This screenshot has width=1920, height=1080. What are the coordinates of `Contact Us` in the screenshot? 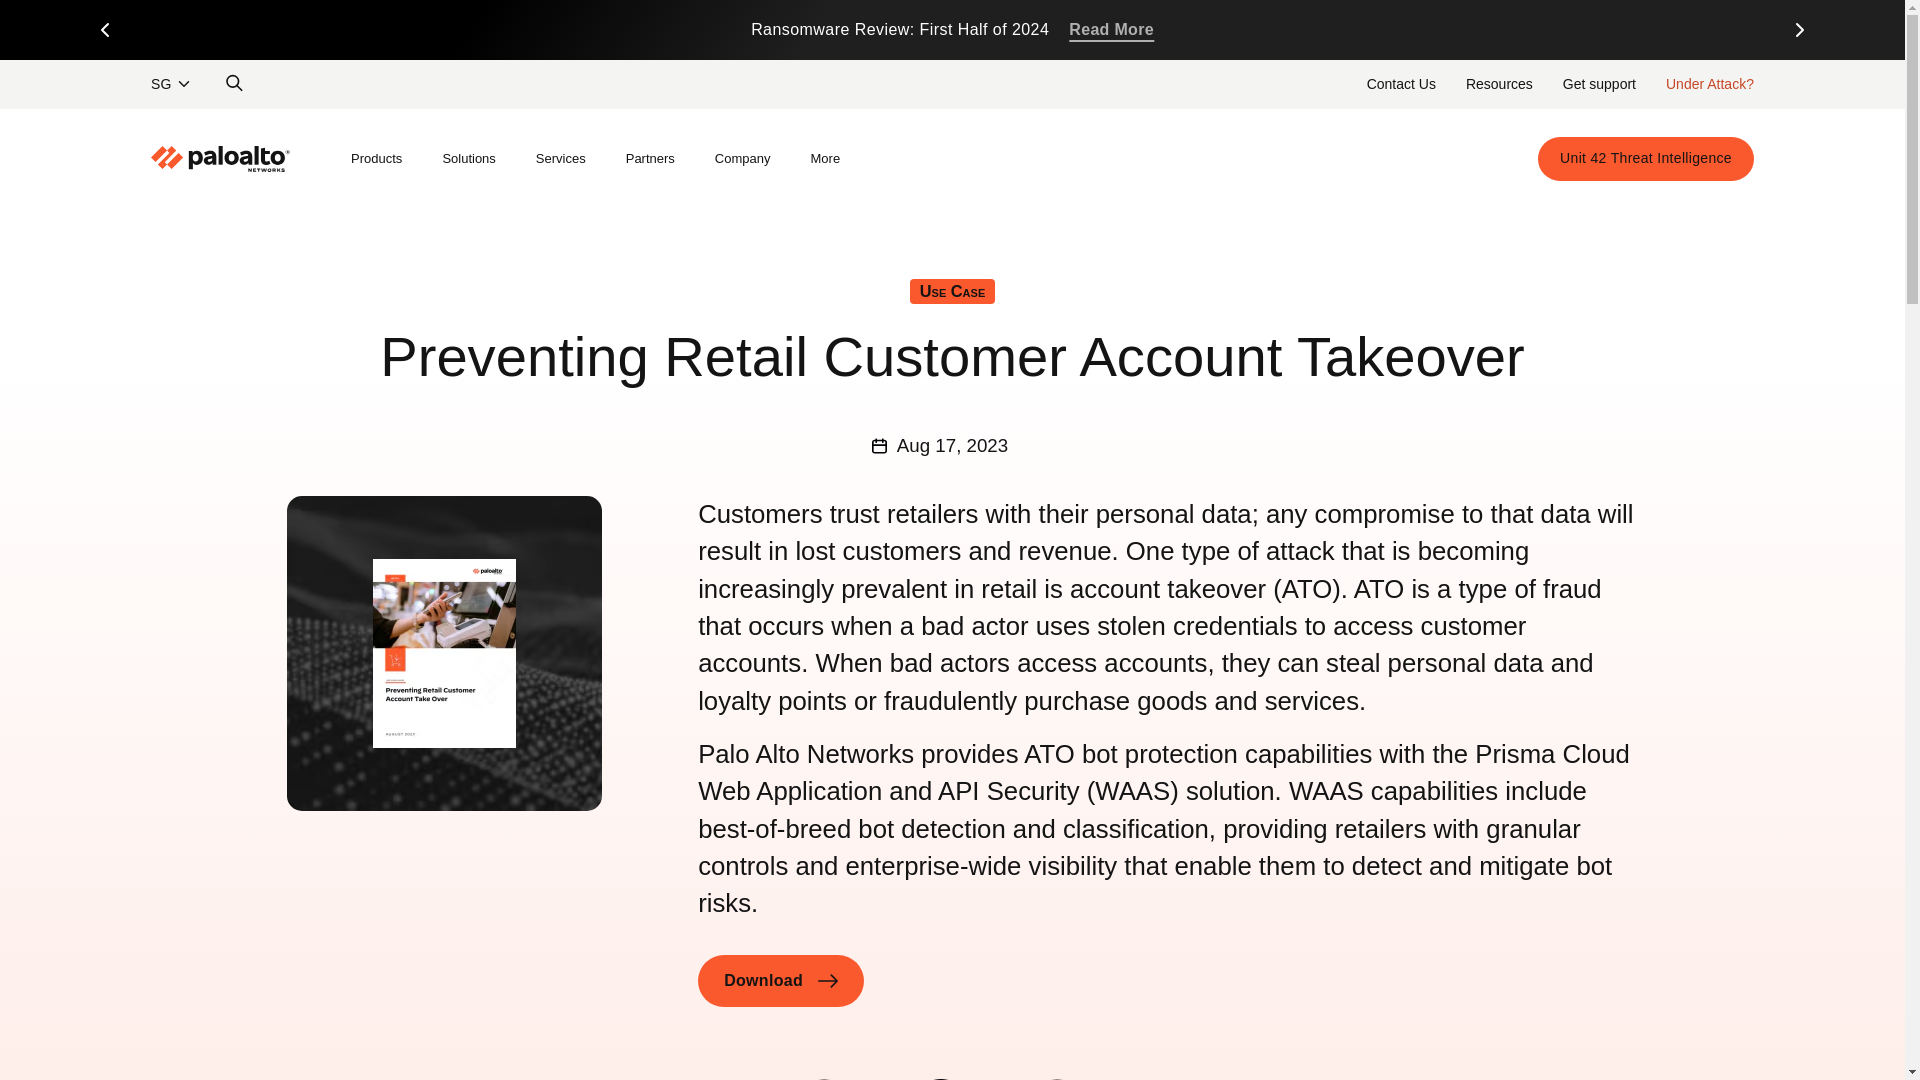 It's located at (1499, 83).